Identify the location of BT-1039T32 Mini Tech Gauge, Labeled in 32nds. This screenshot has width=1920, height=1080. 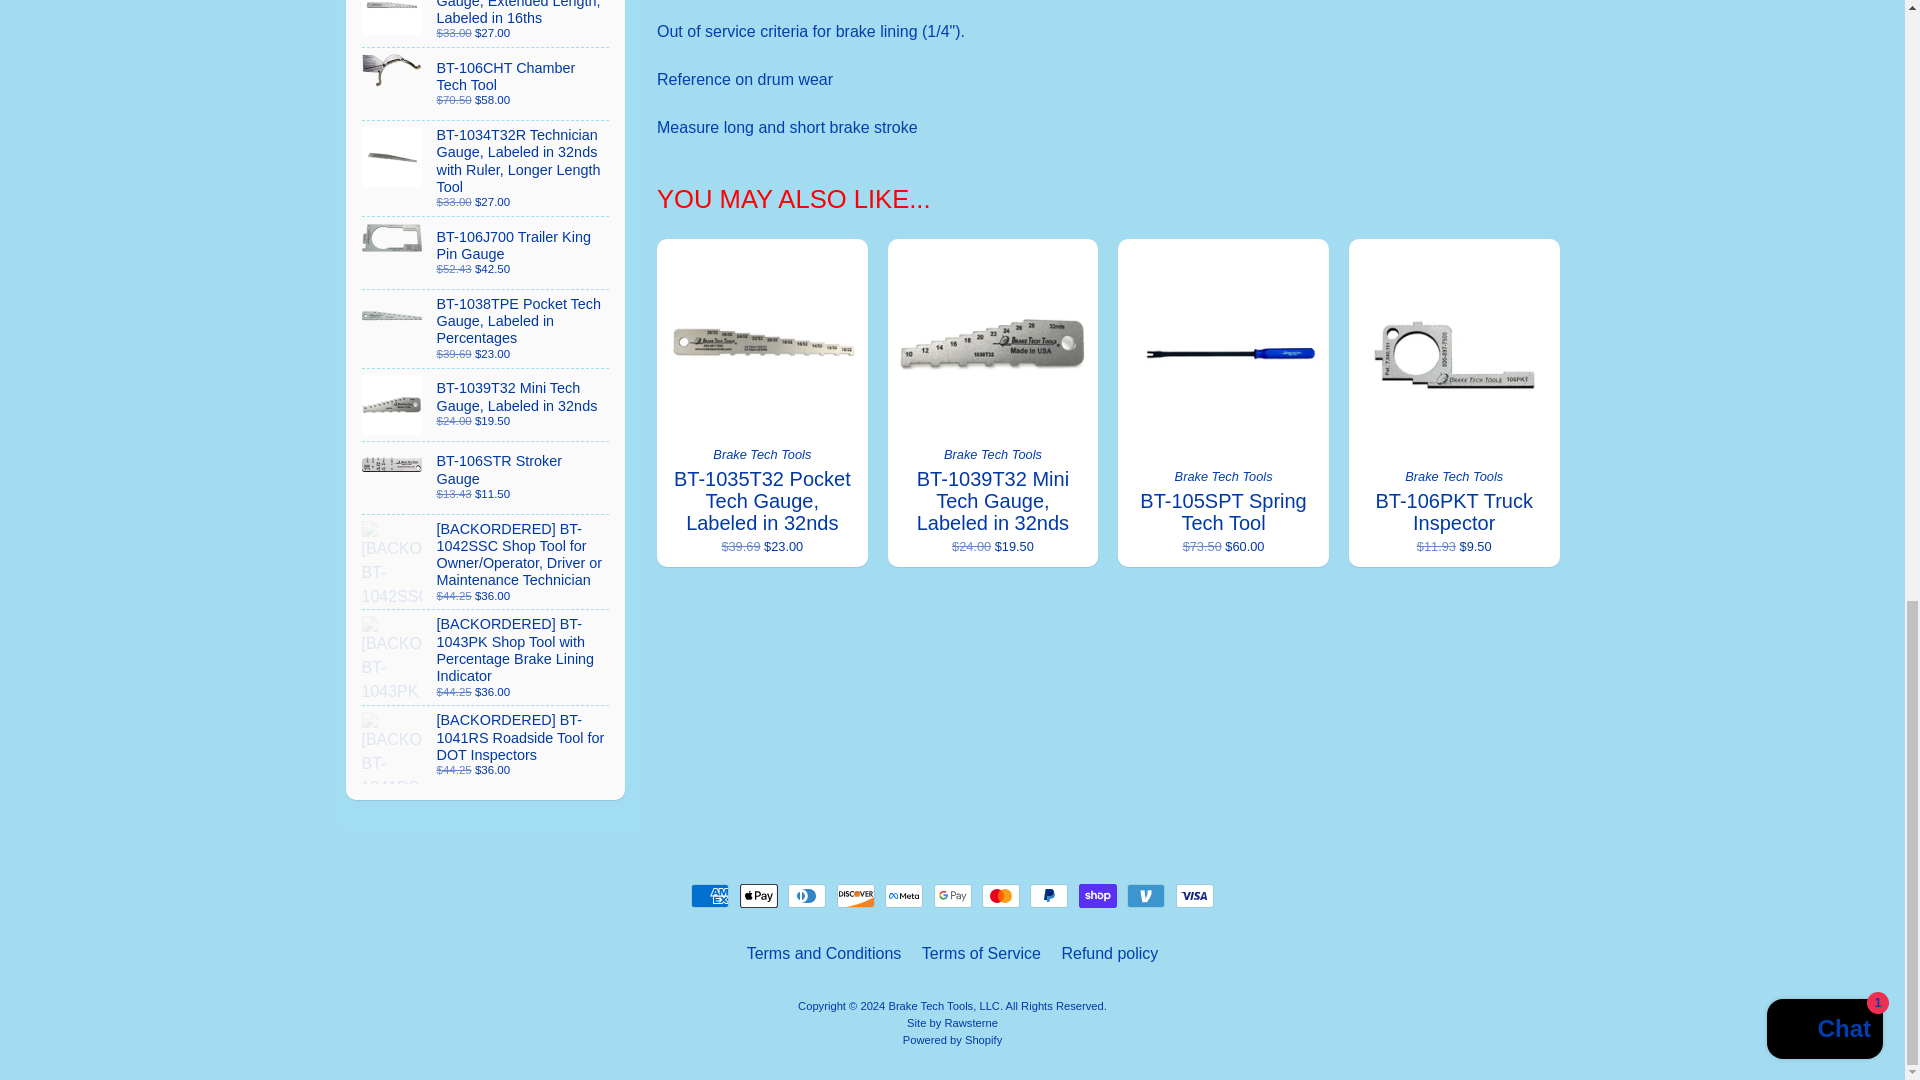
(486, 404).